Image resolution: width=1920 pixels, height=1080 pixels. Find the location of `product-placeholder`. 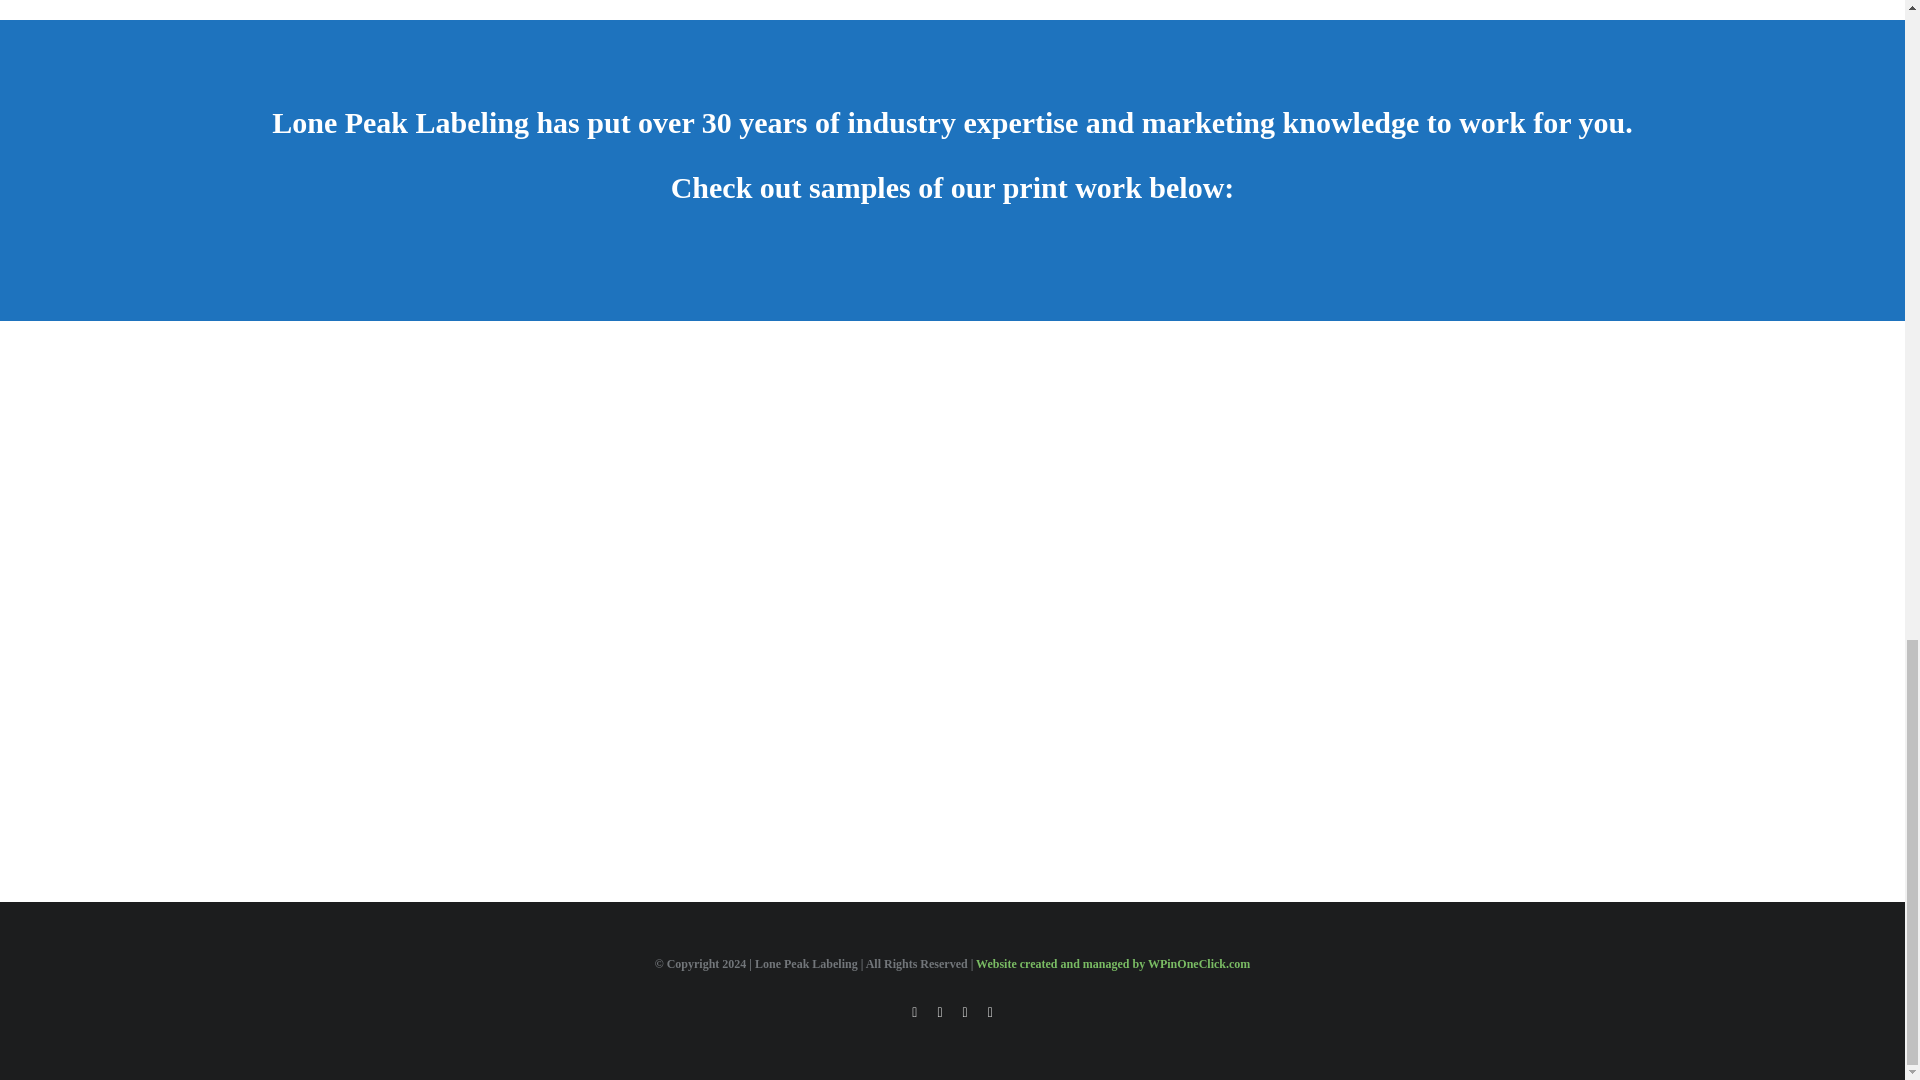

product-placeholder is located at coordinates (1396, 744).